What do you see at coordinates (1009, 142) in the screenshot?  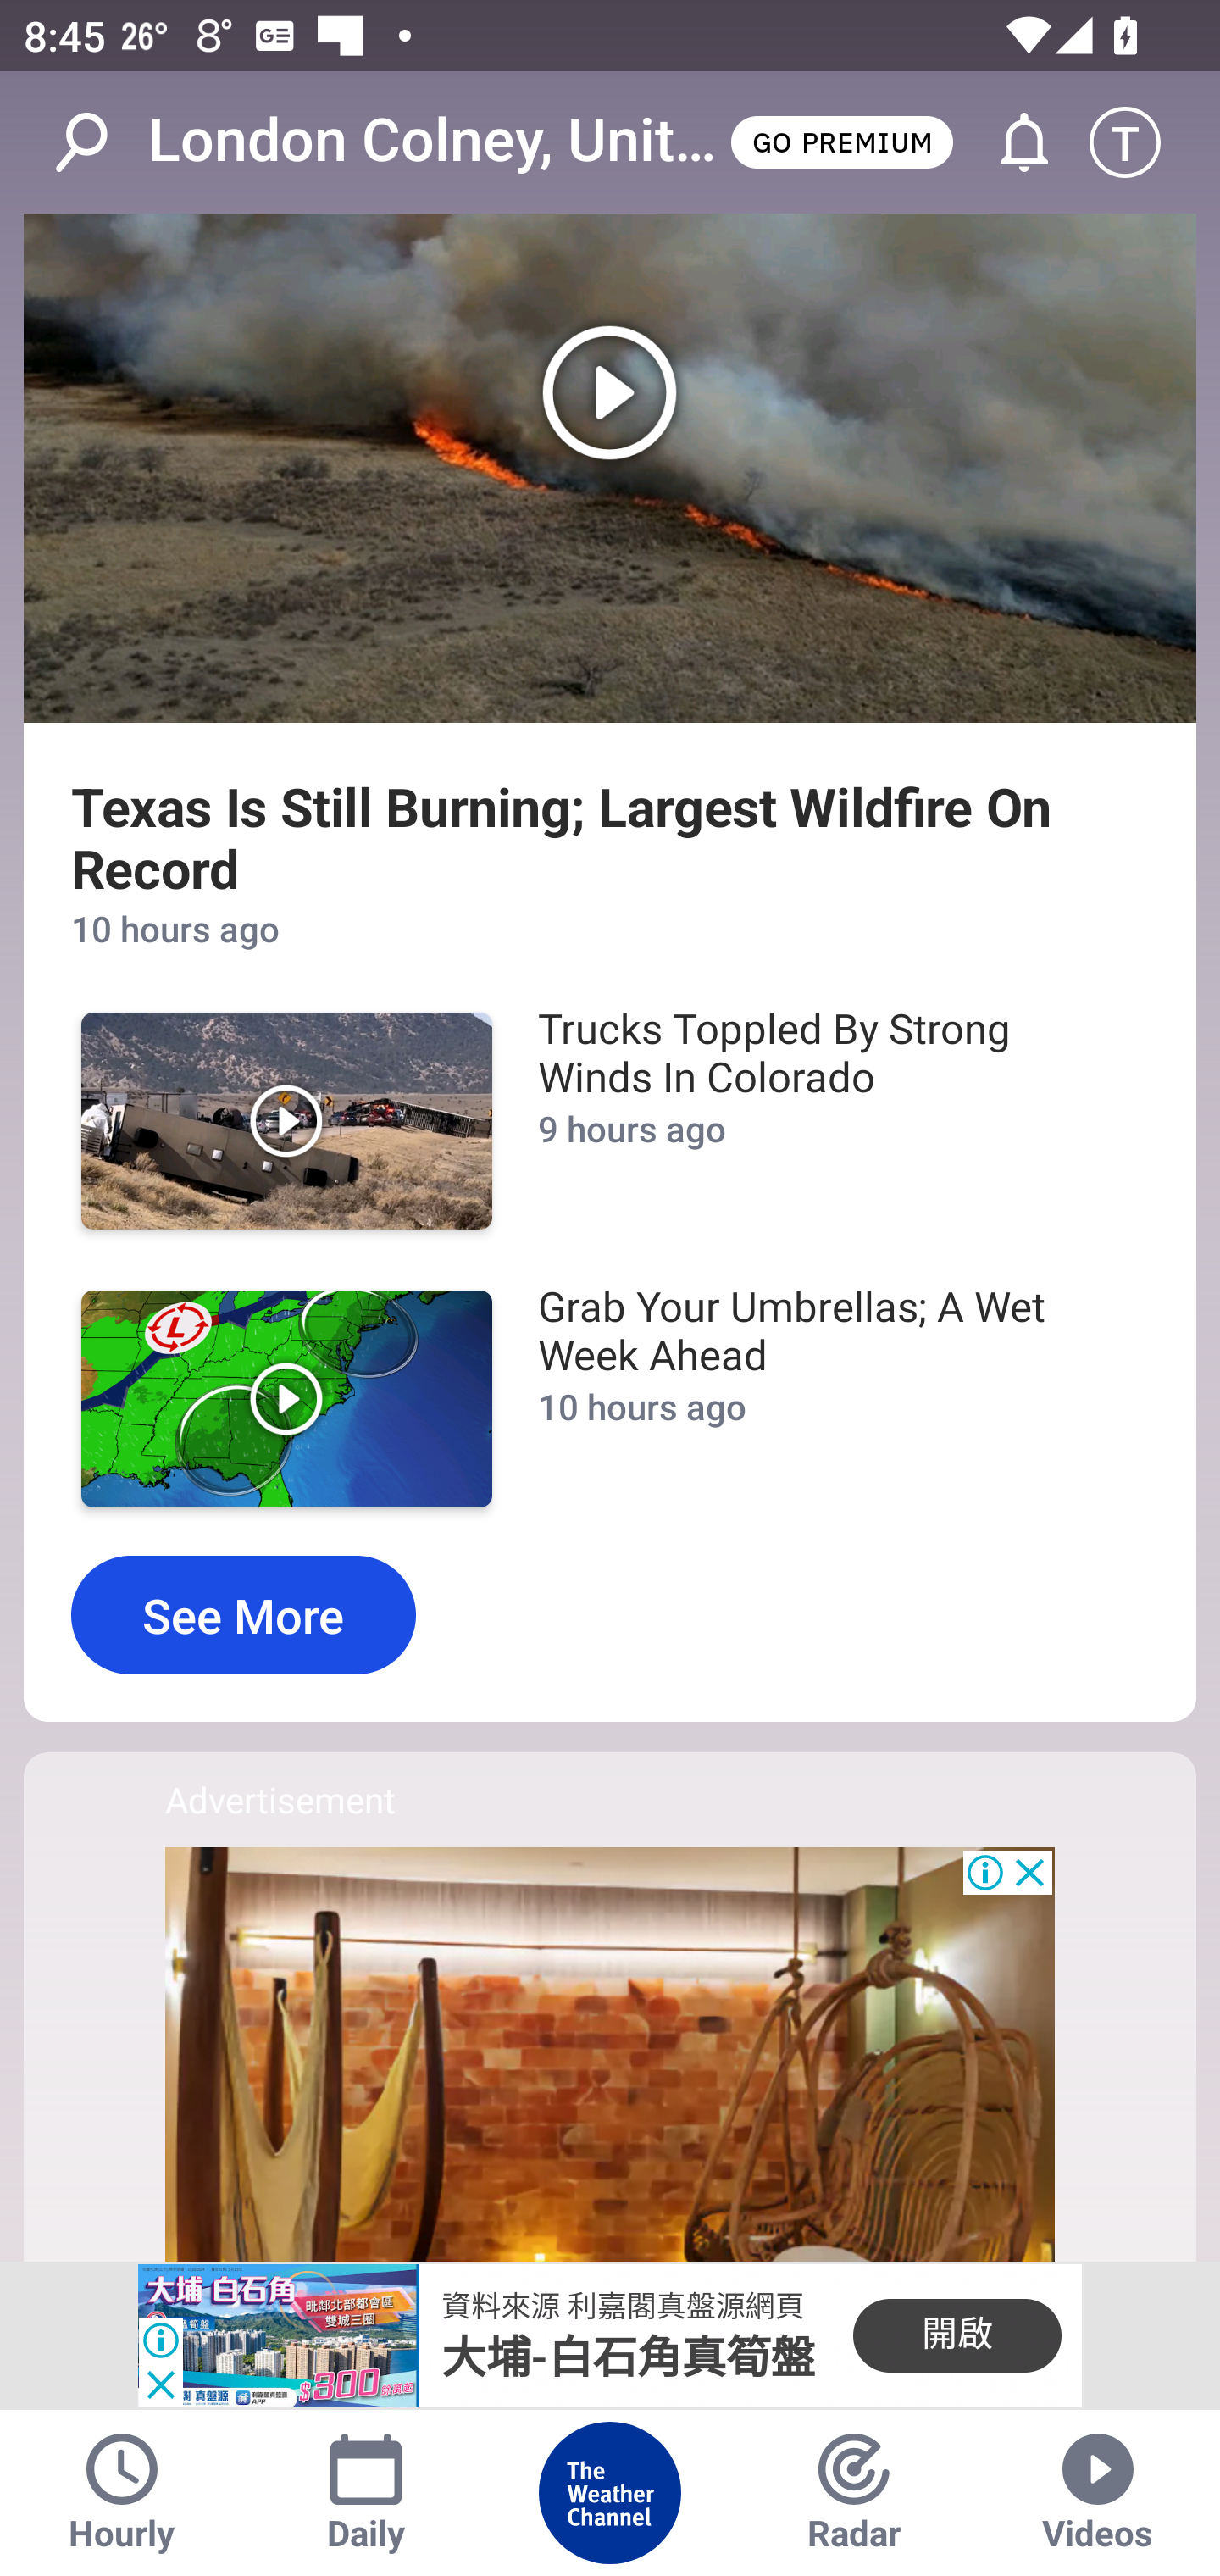 I see `Go to Alerts and Notifications` at bounding box center [1009, 142].